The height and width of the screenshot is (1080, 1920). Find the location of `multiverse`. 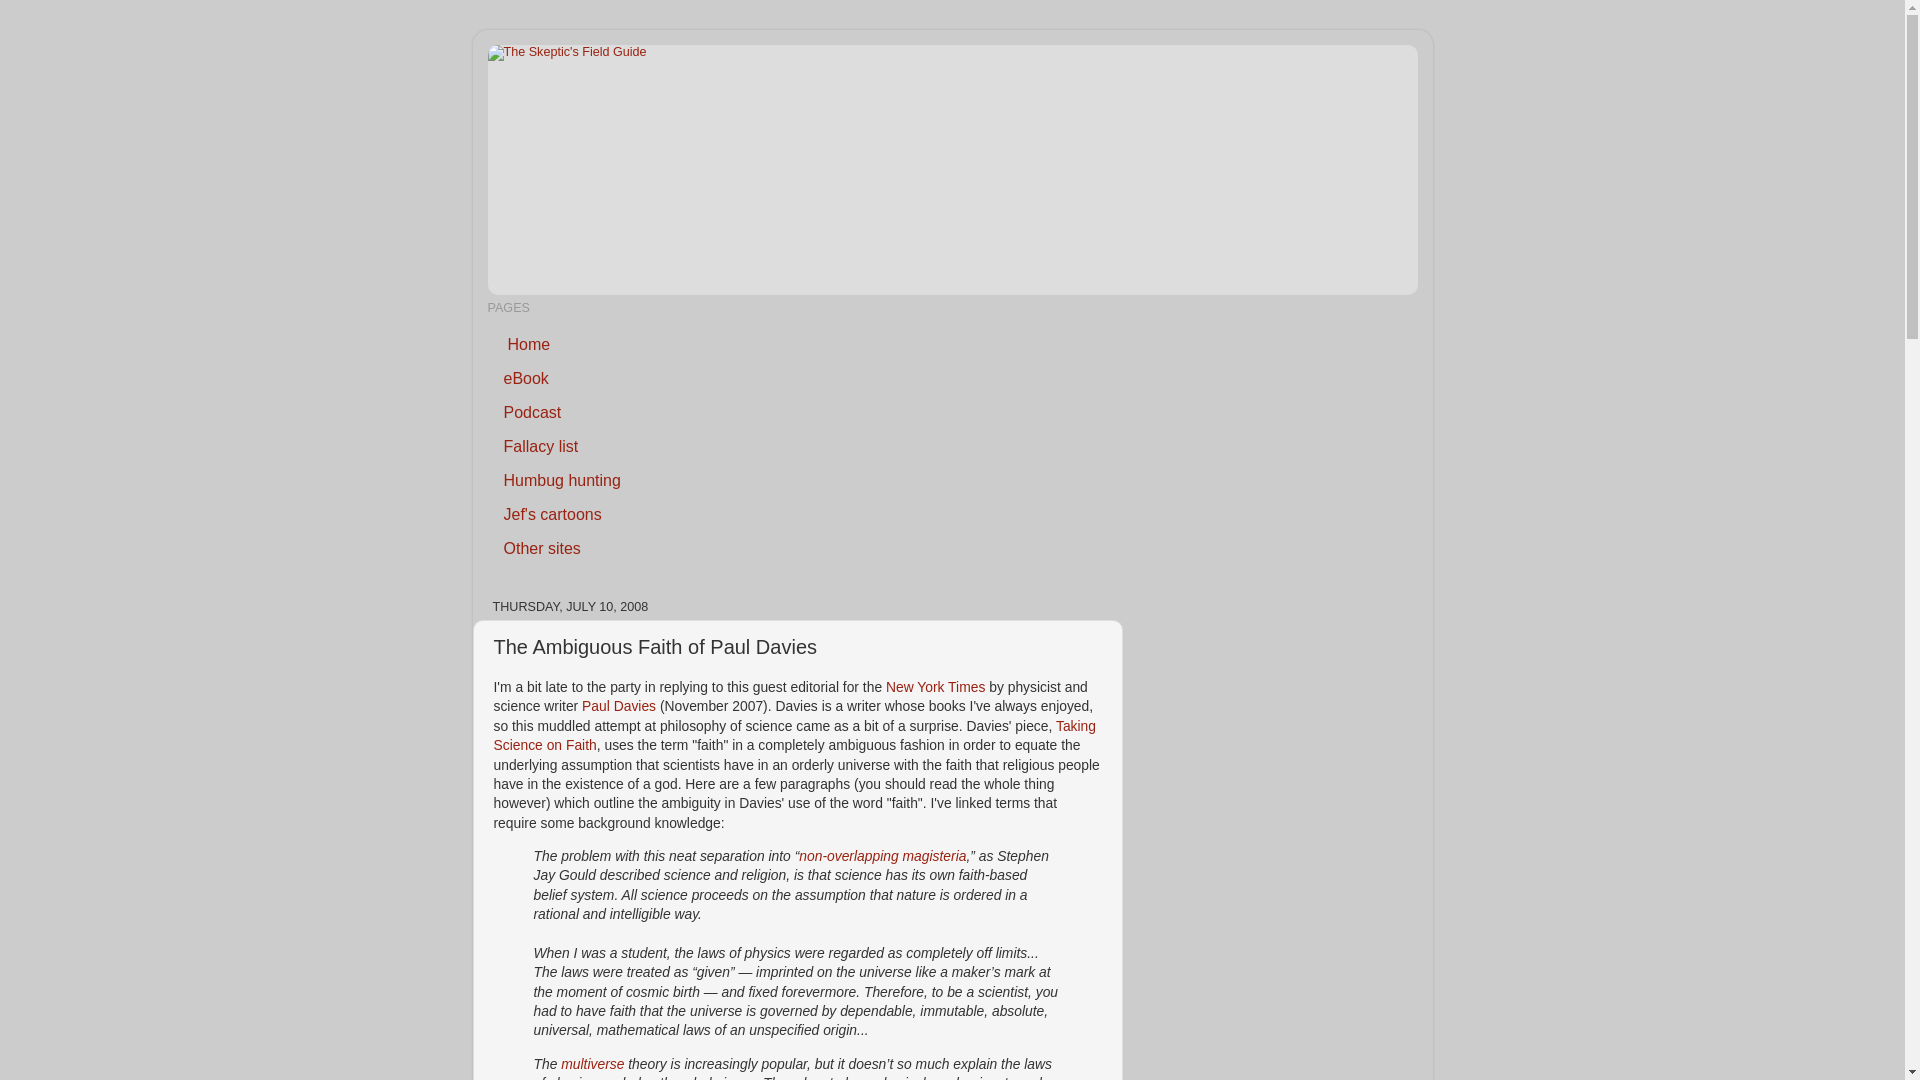

multiverse is located at coordinates (592, 1064).